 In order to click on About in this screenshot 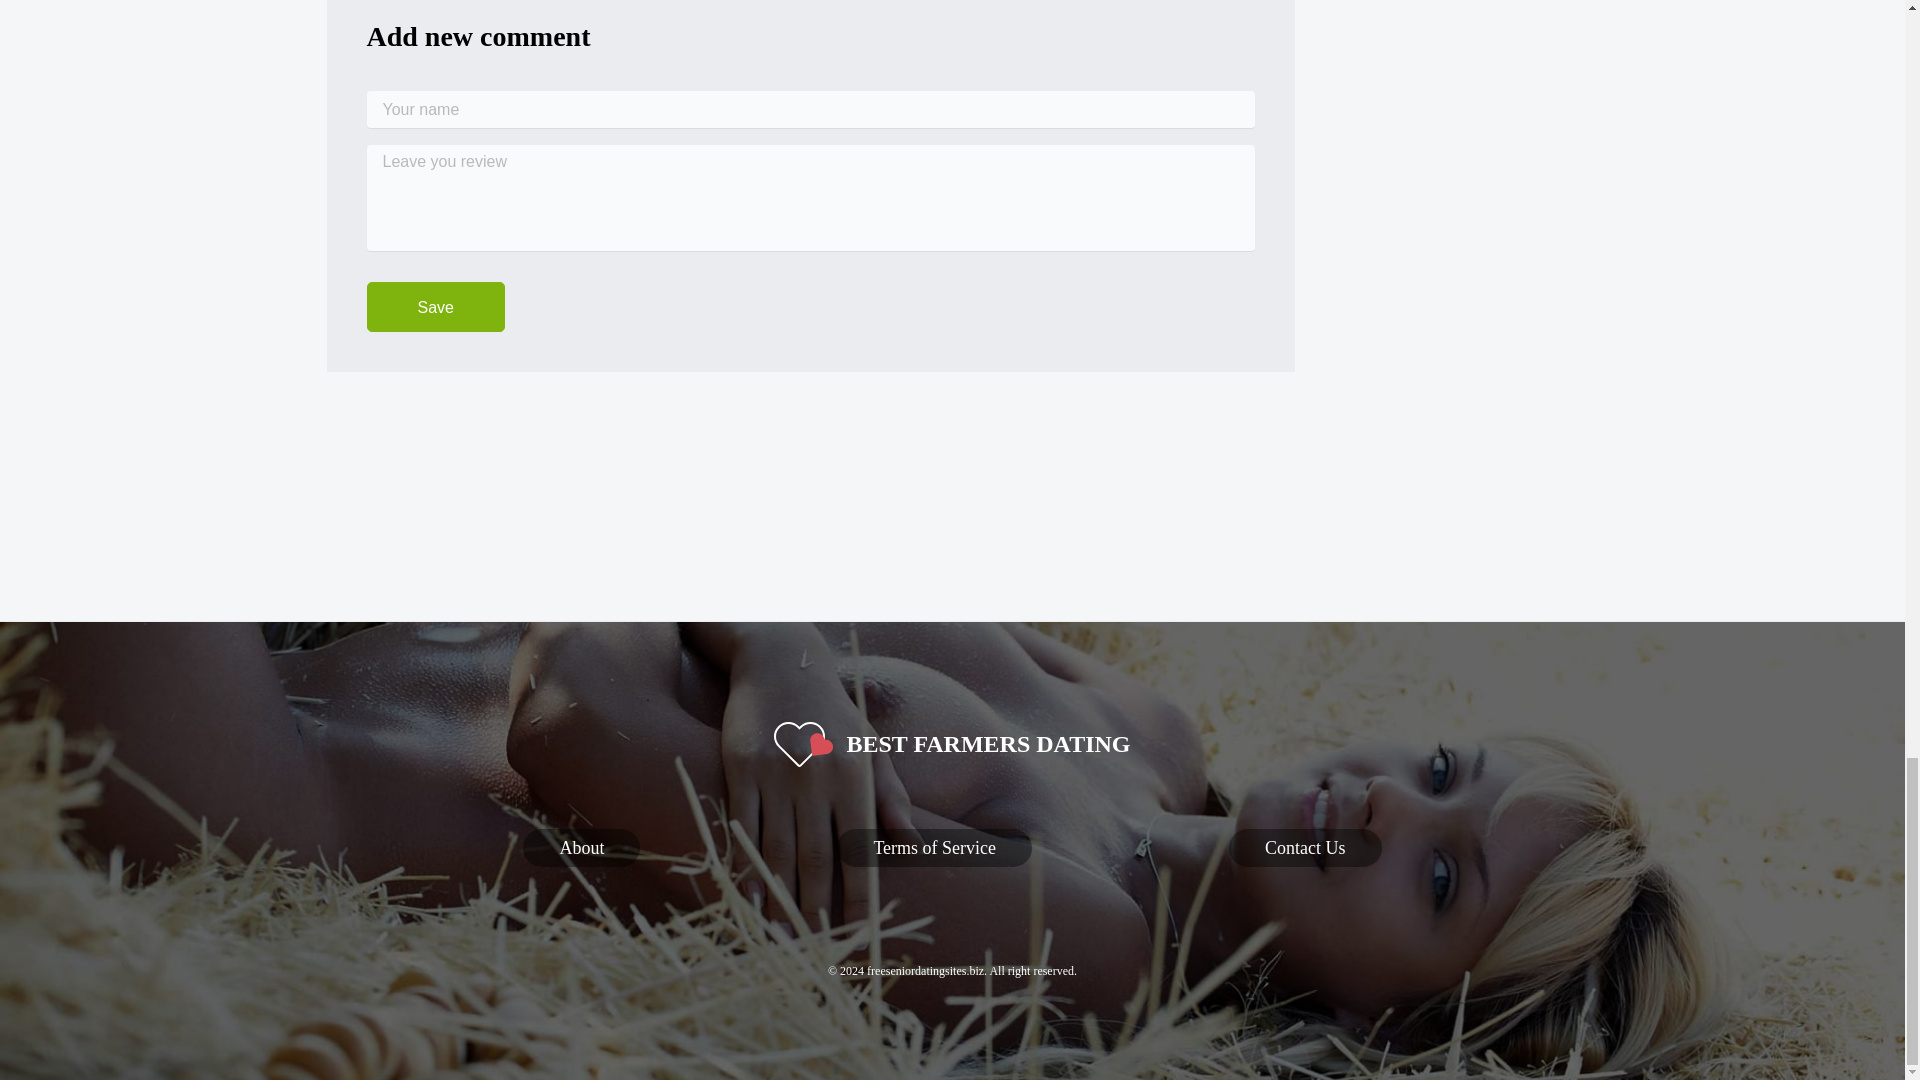, I will do `click(580, 848)`.